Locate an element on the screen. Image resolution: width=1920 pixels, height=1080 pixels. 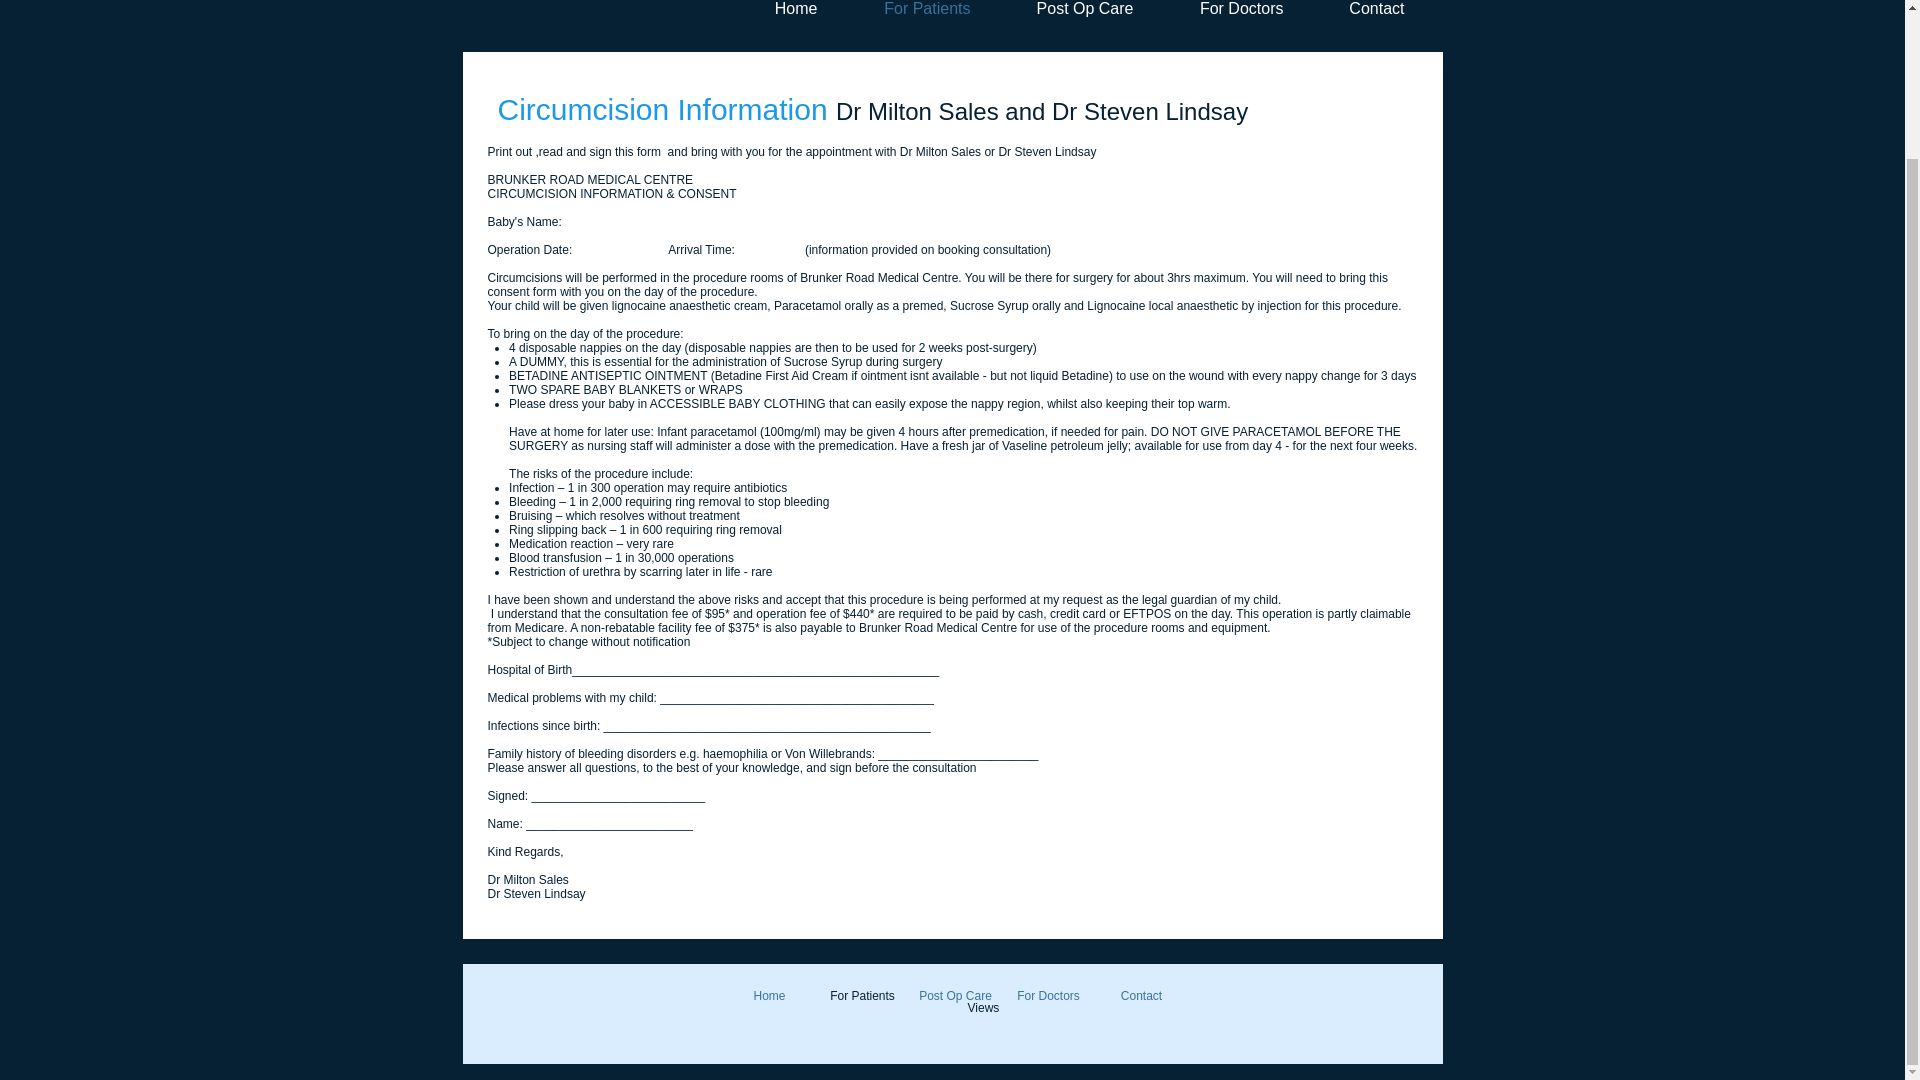
Home is located at coordinates (782, 10).